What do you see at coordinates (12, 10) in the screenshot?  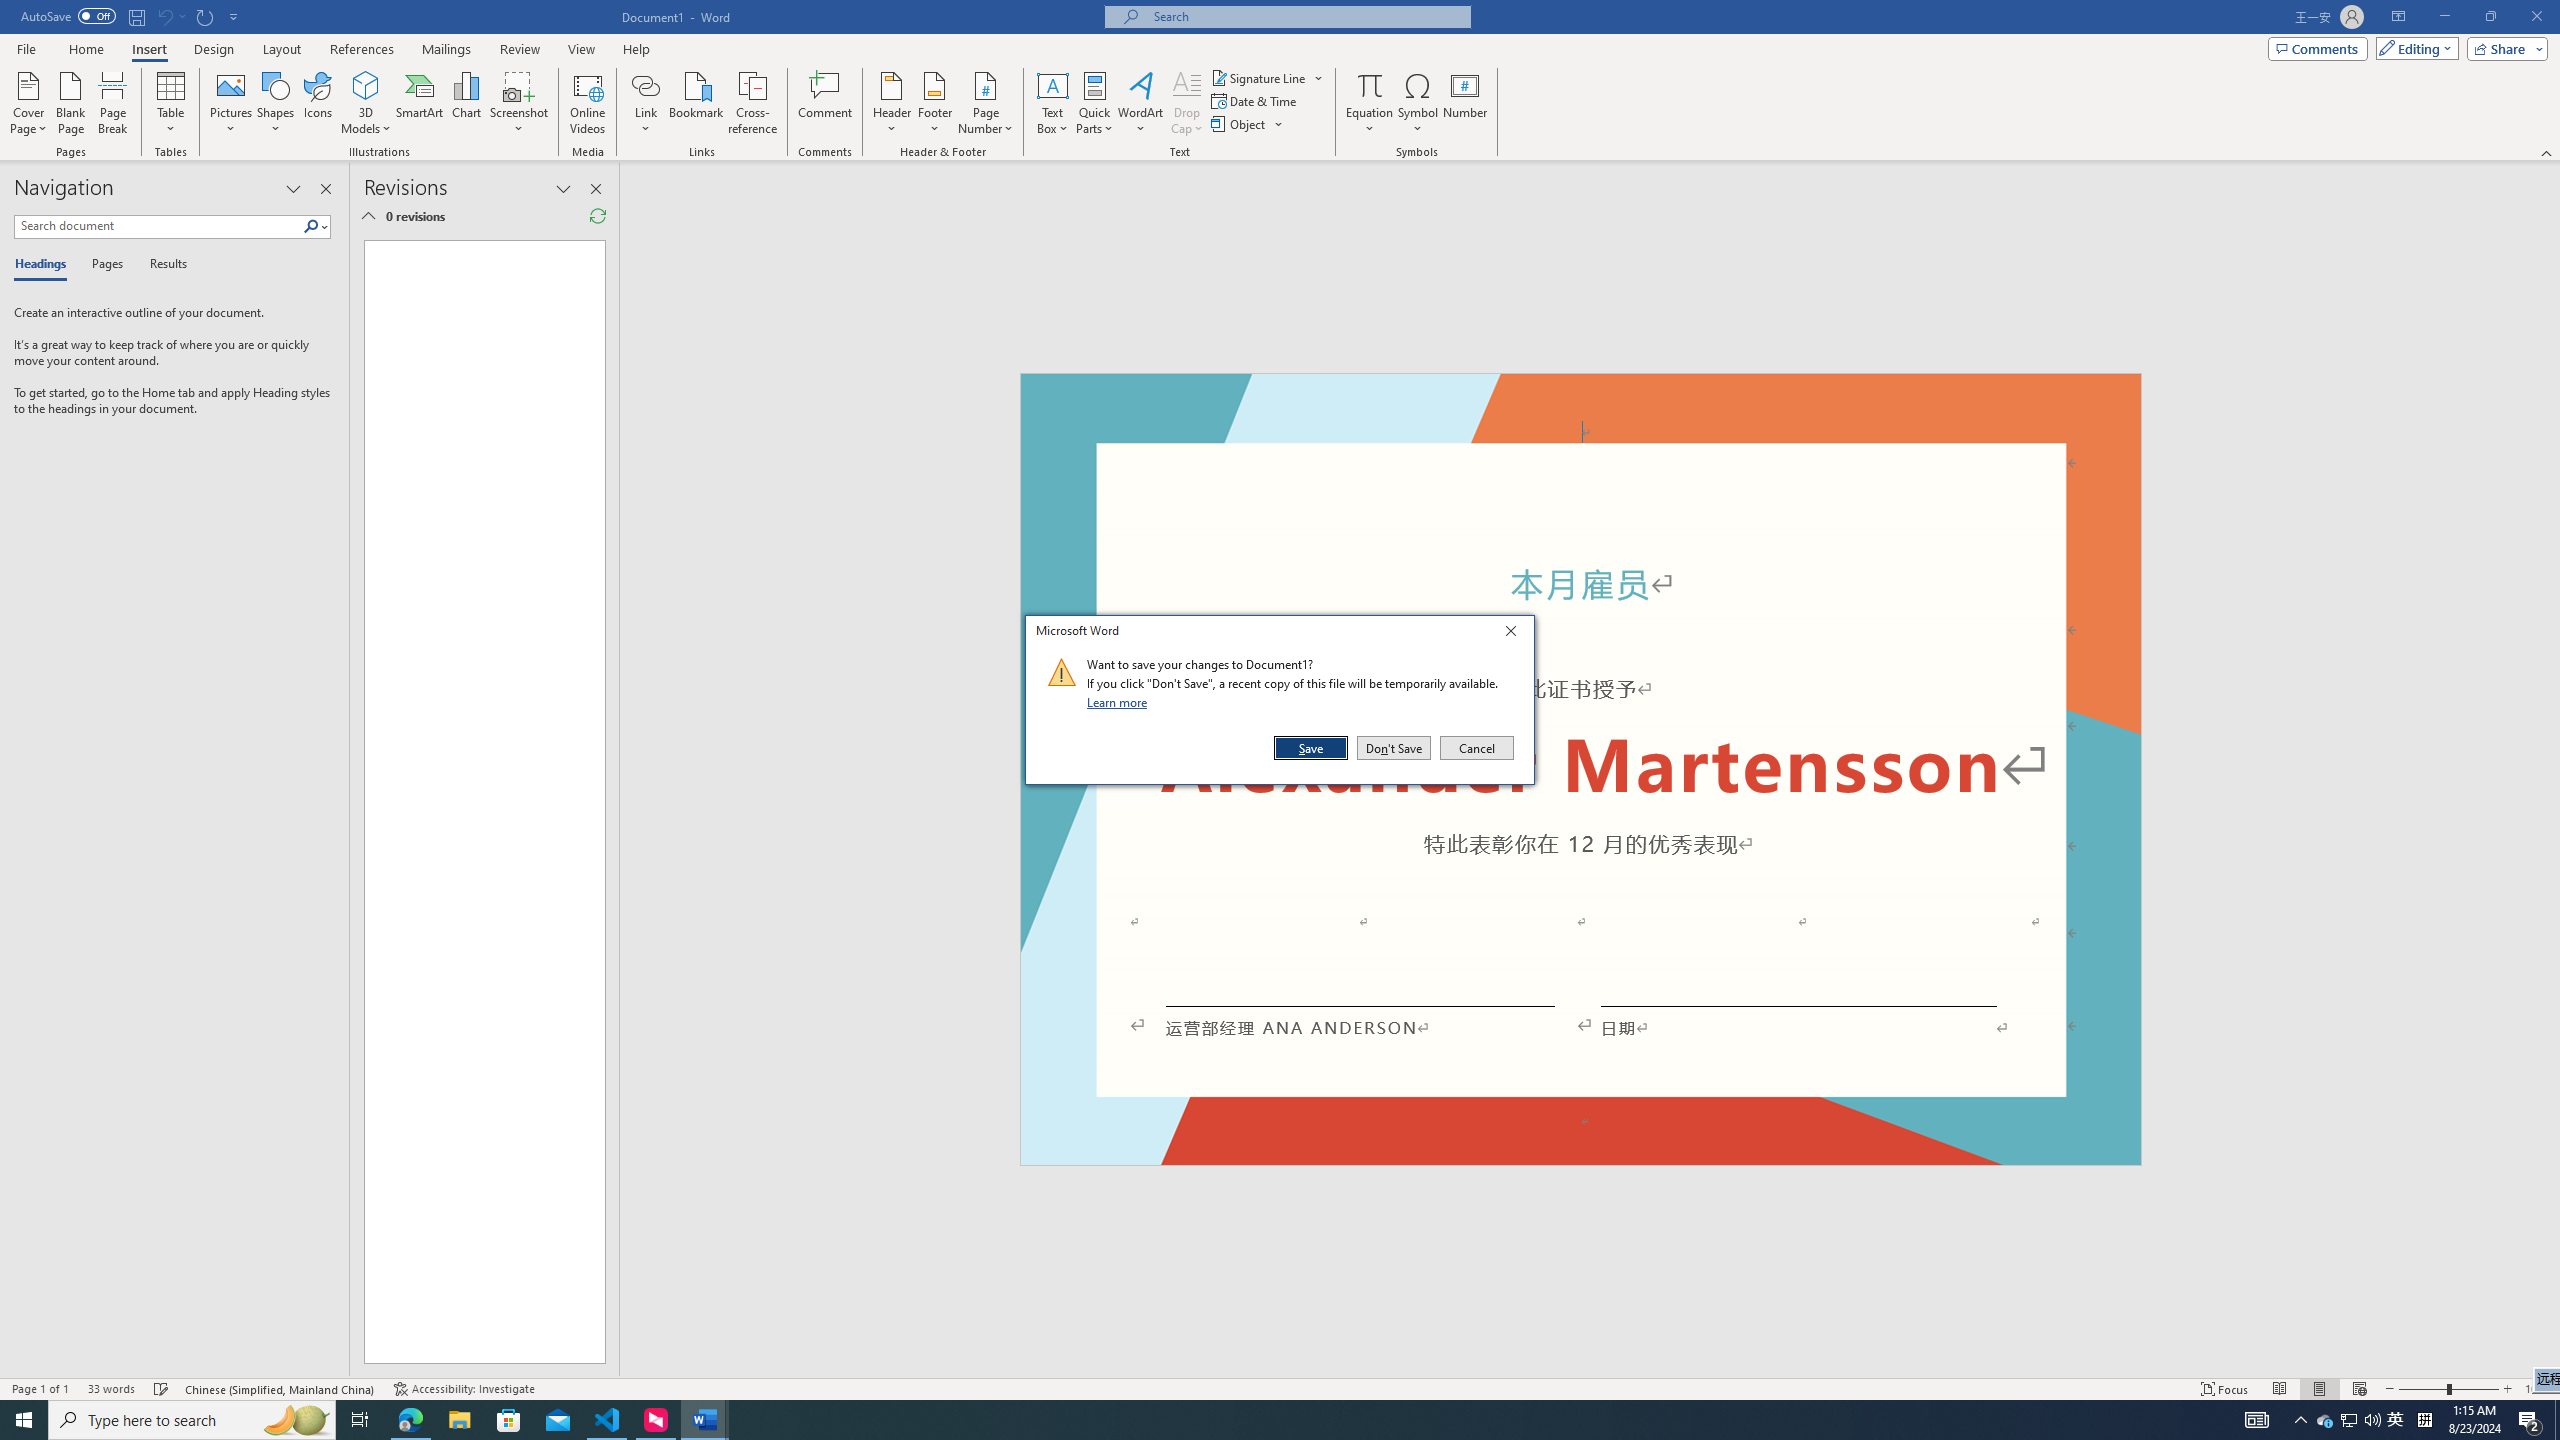 I see `System` at bounding box center [12, 10].